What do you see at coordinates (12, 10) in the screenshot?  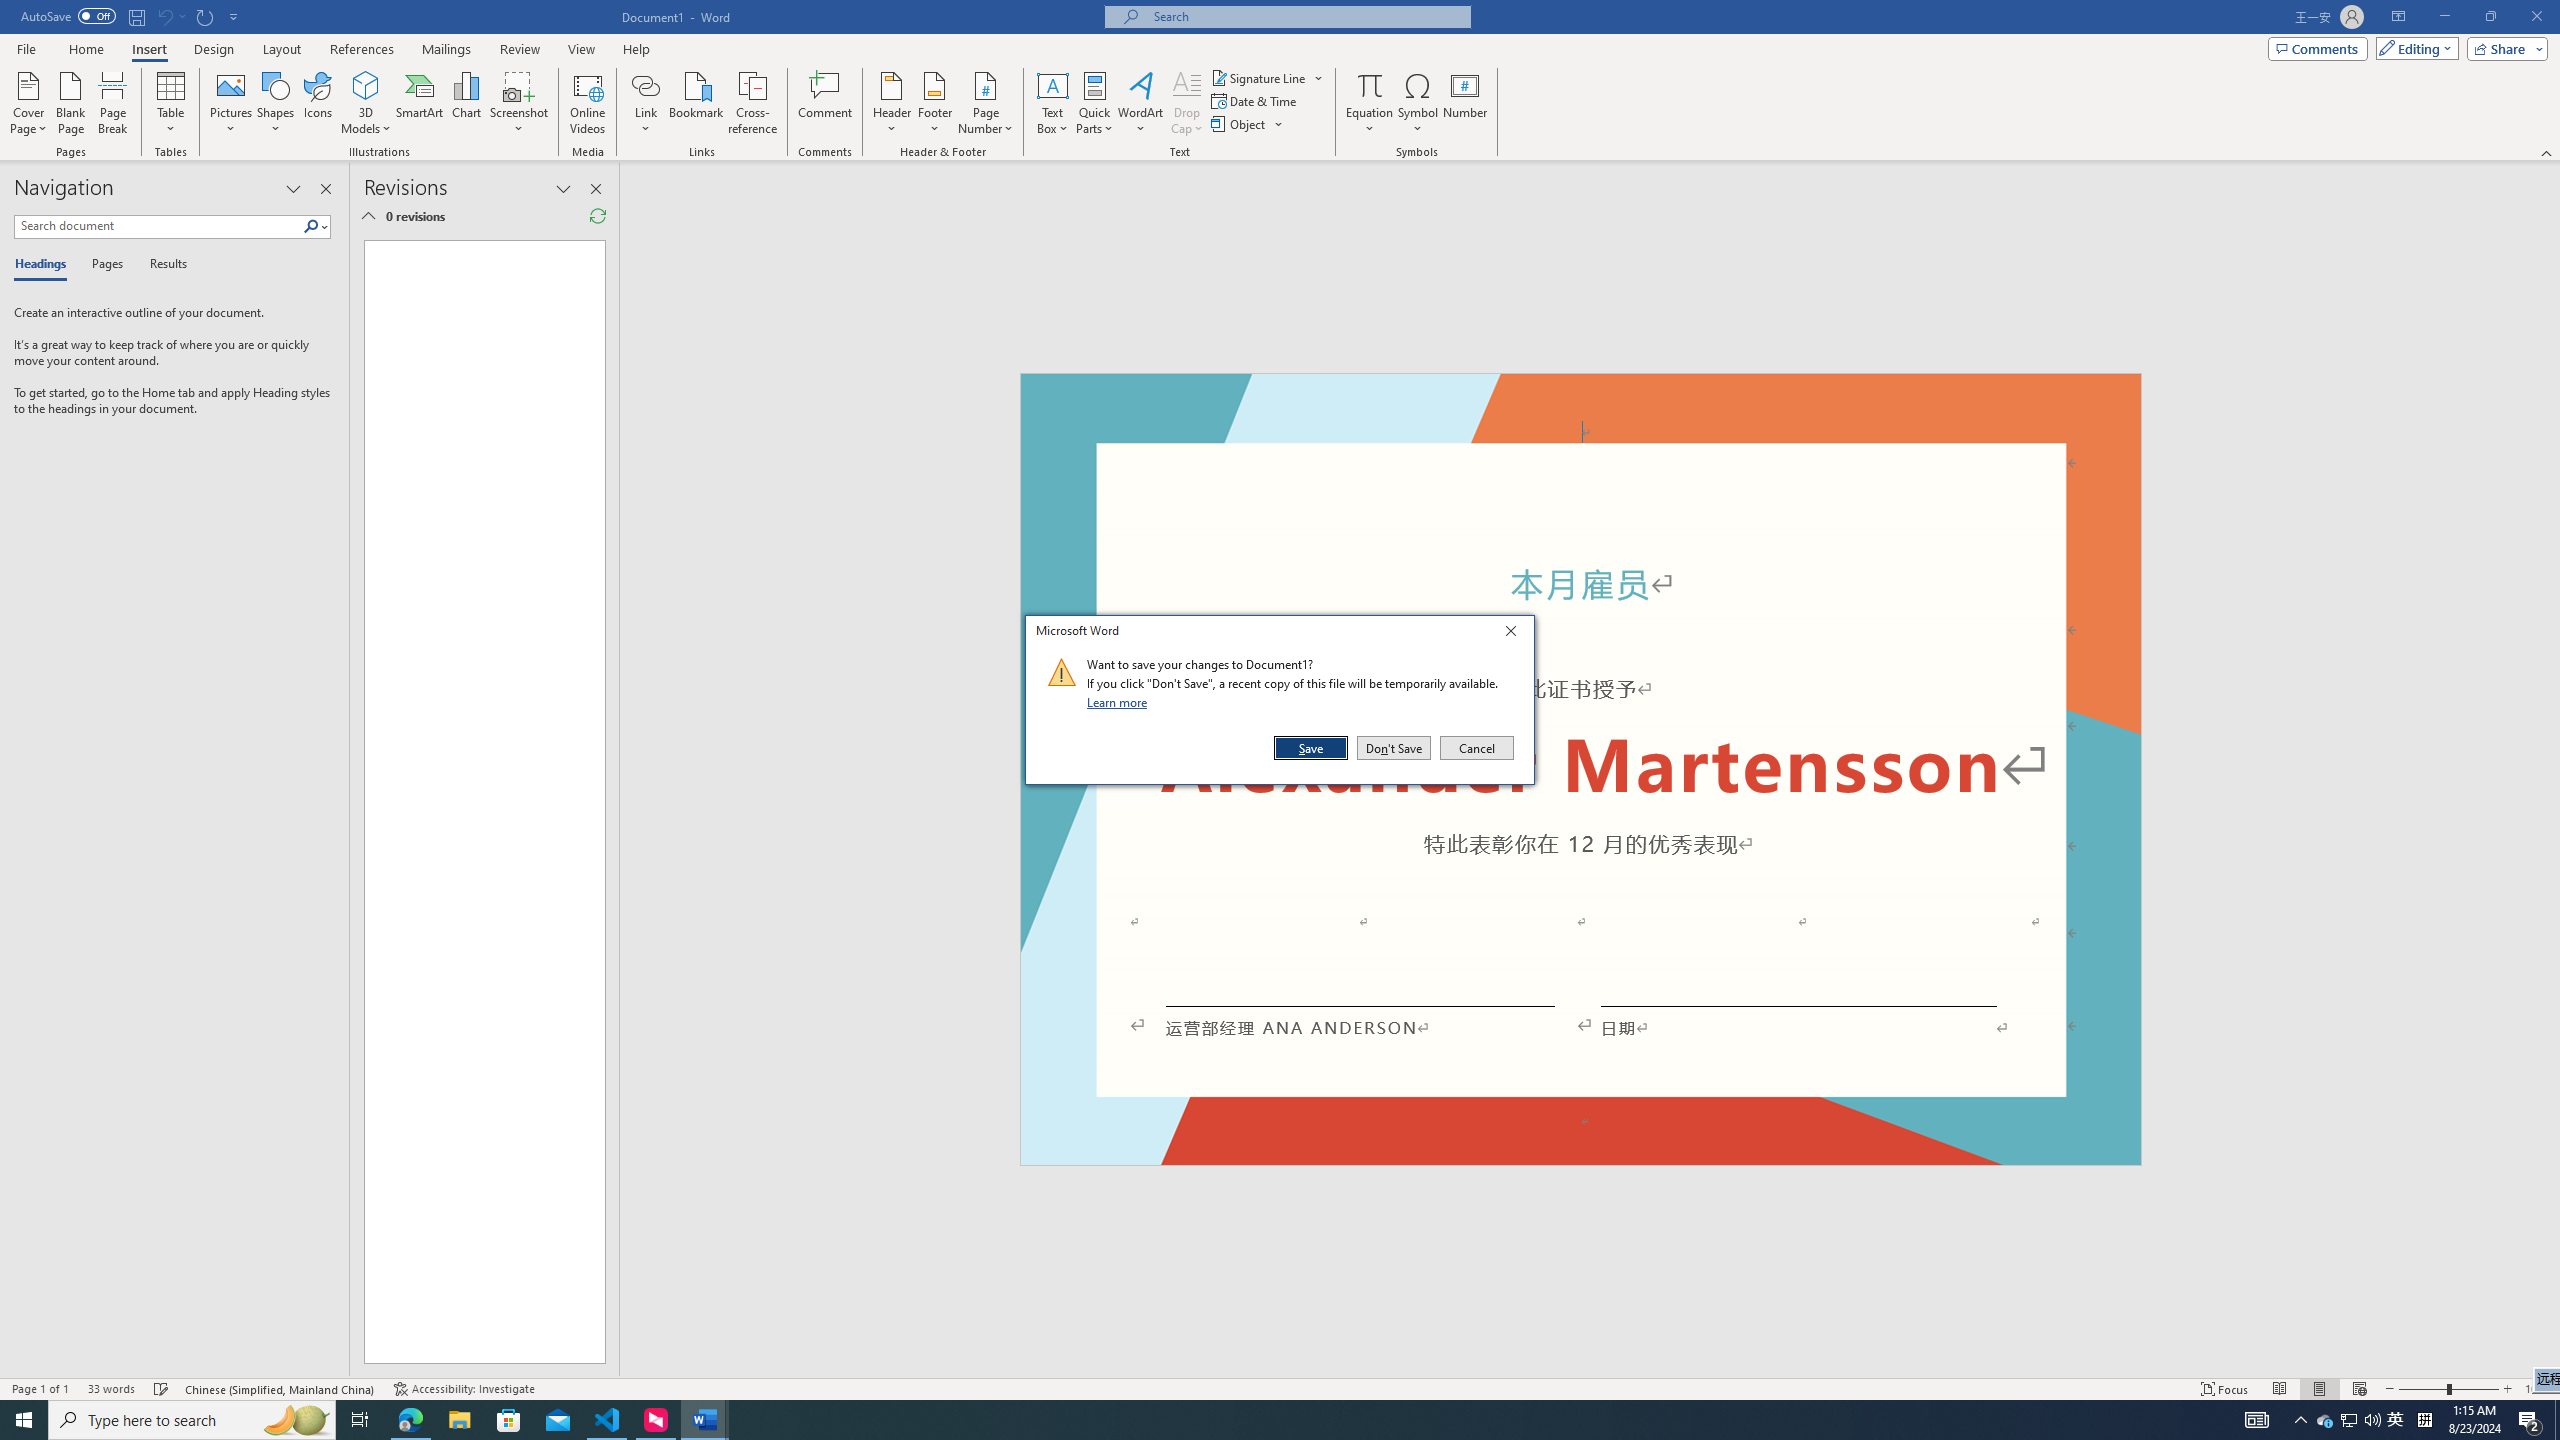 I see `System` at bounding box center [12, 10].